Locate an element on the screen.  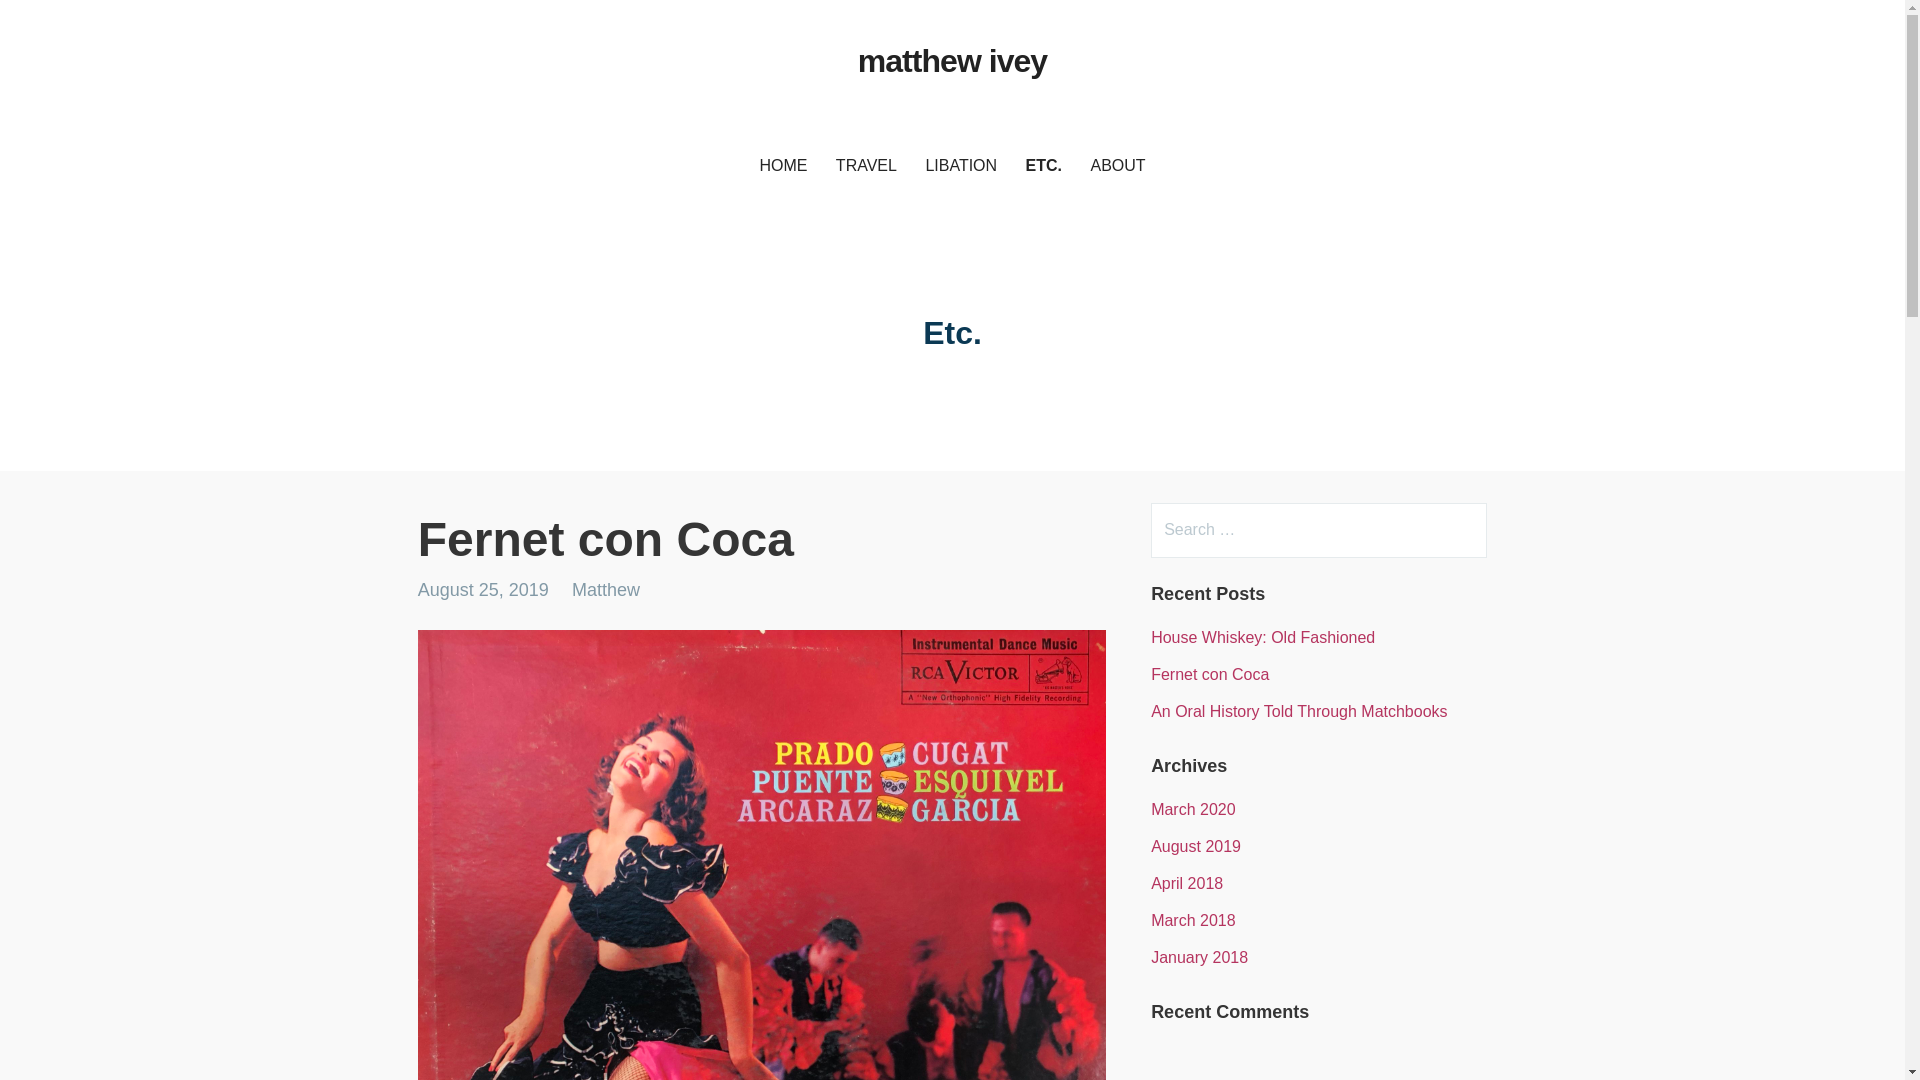
March 2020 is located at coordinates (1193, 809).